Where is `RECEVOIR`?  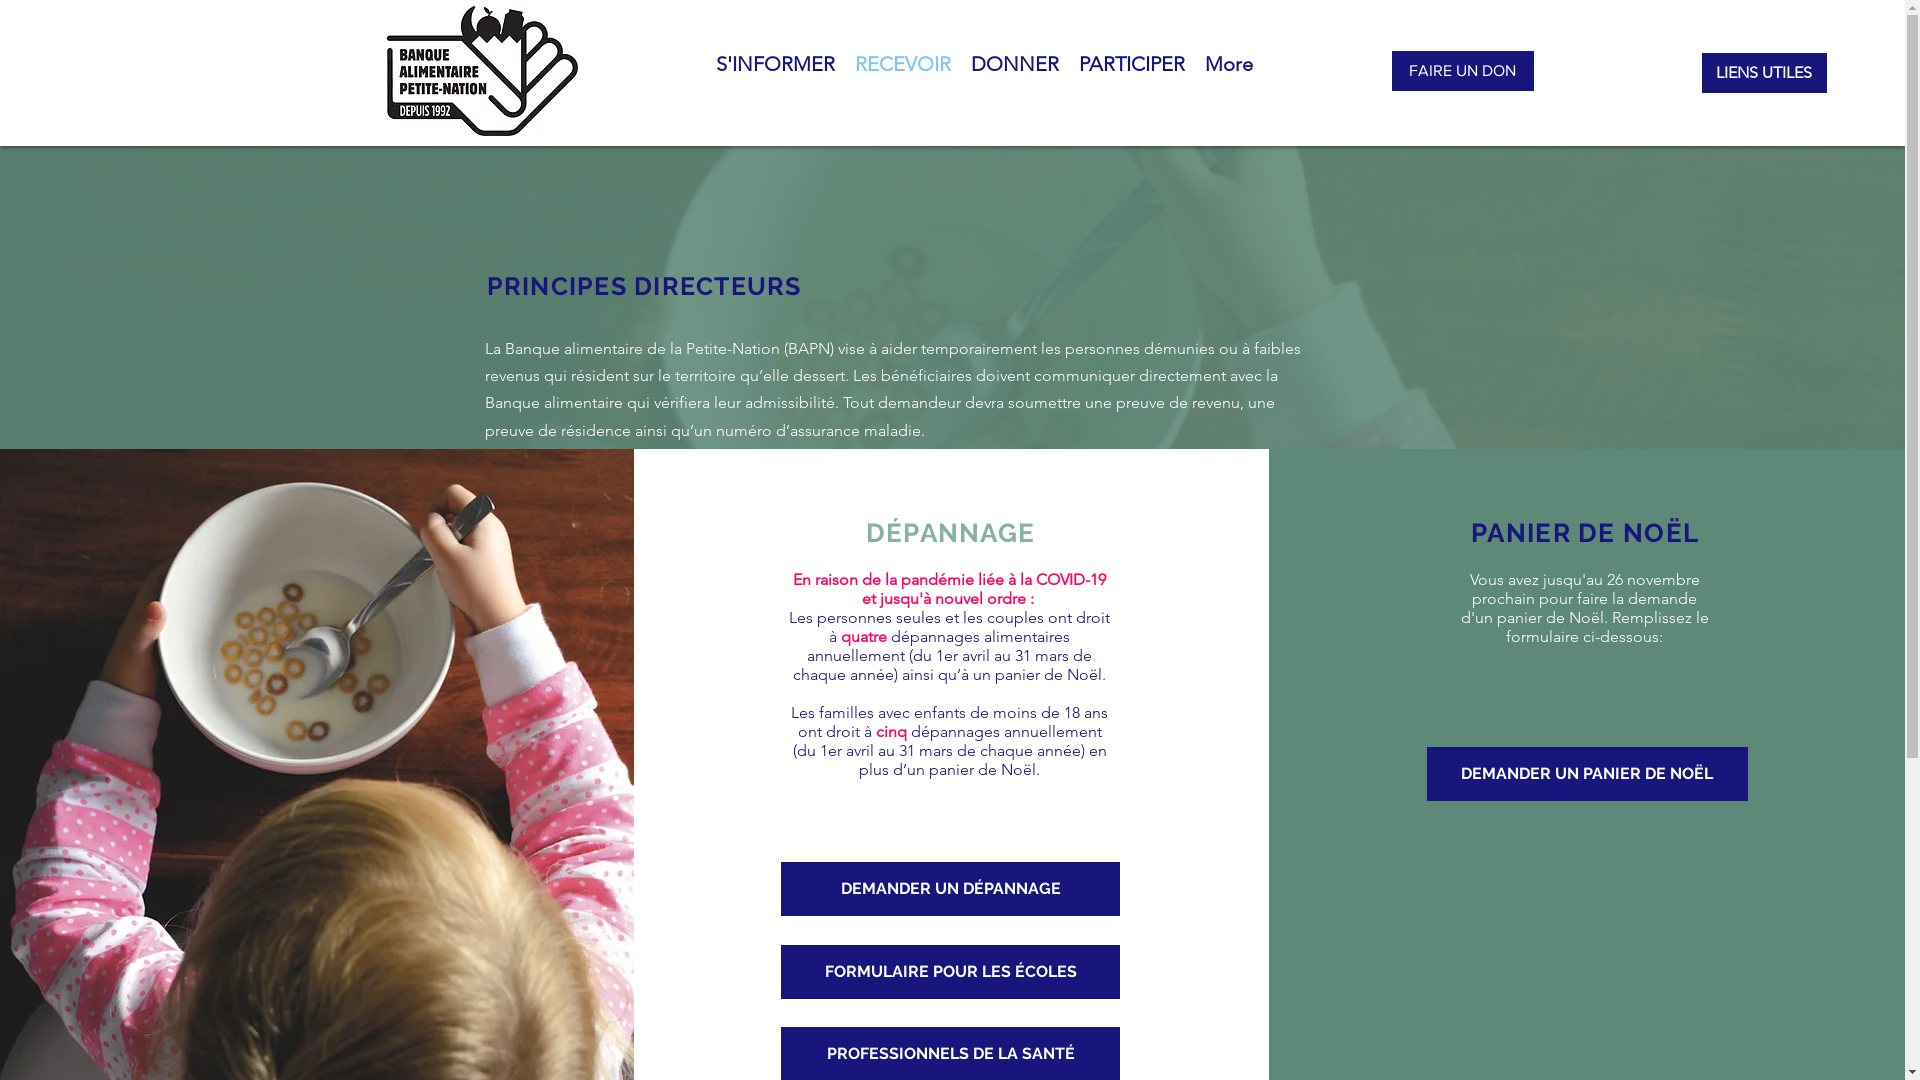 RECEVOIR is located at coordinates (902, 75).